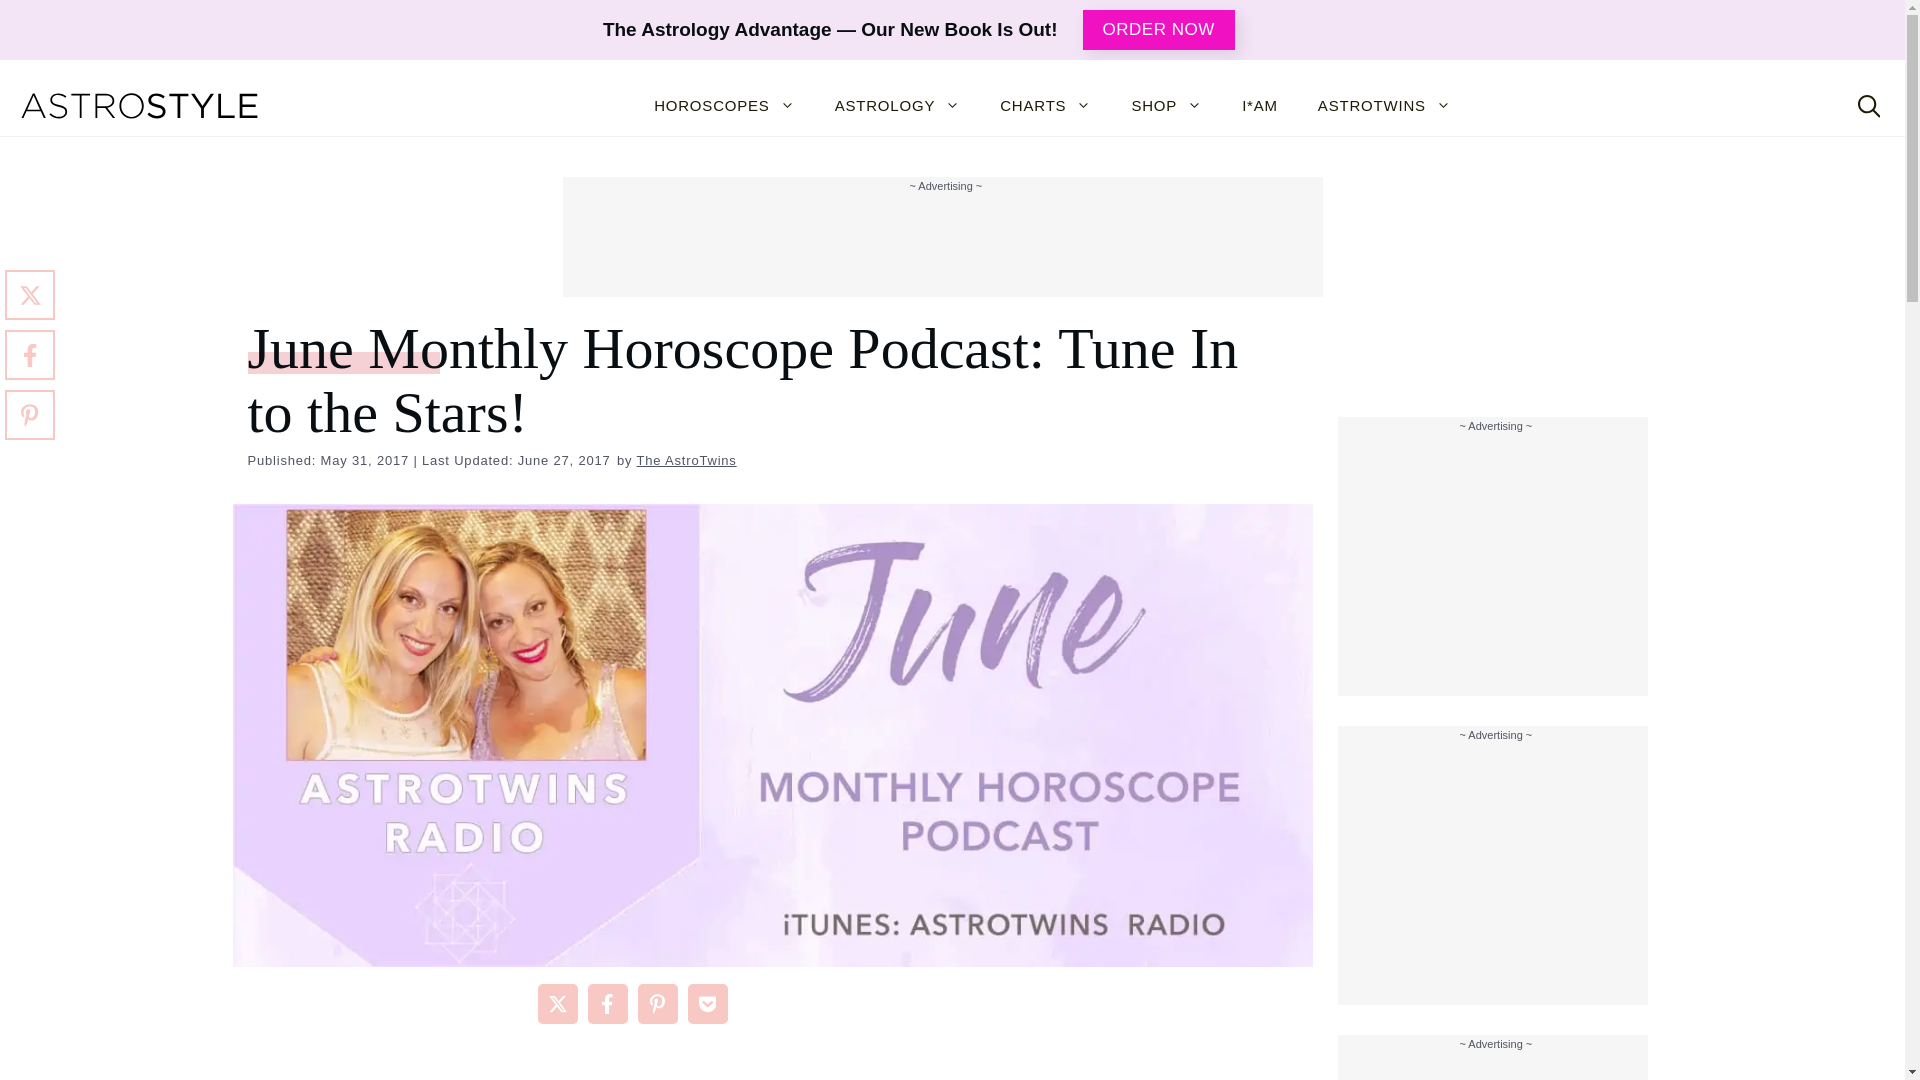 The width and height of the screenshot is (1920, 1080). What do you see at coordinates (724, 106) in the screenshot?
I see `HOROSCOPES` at bounding box center [724, 106].